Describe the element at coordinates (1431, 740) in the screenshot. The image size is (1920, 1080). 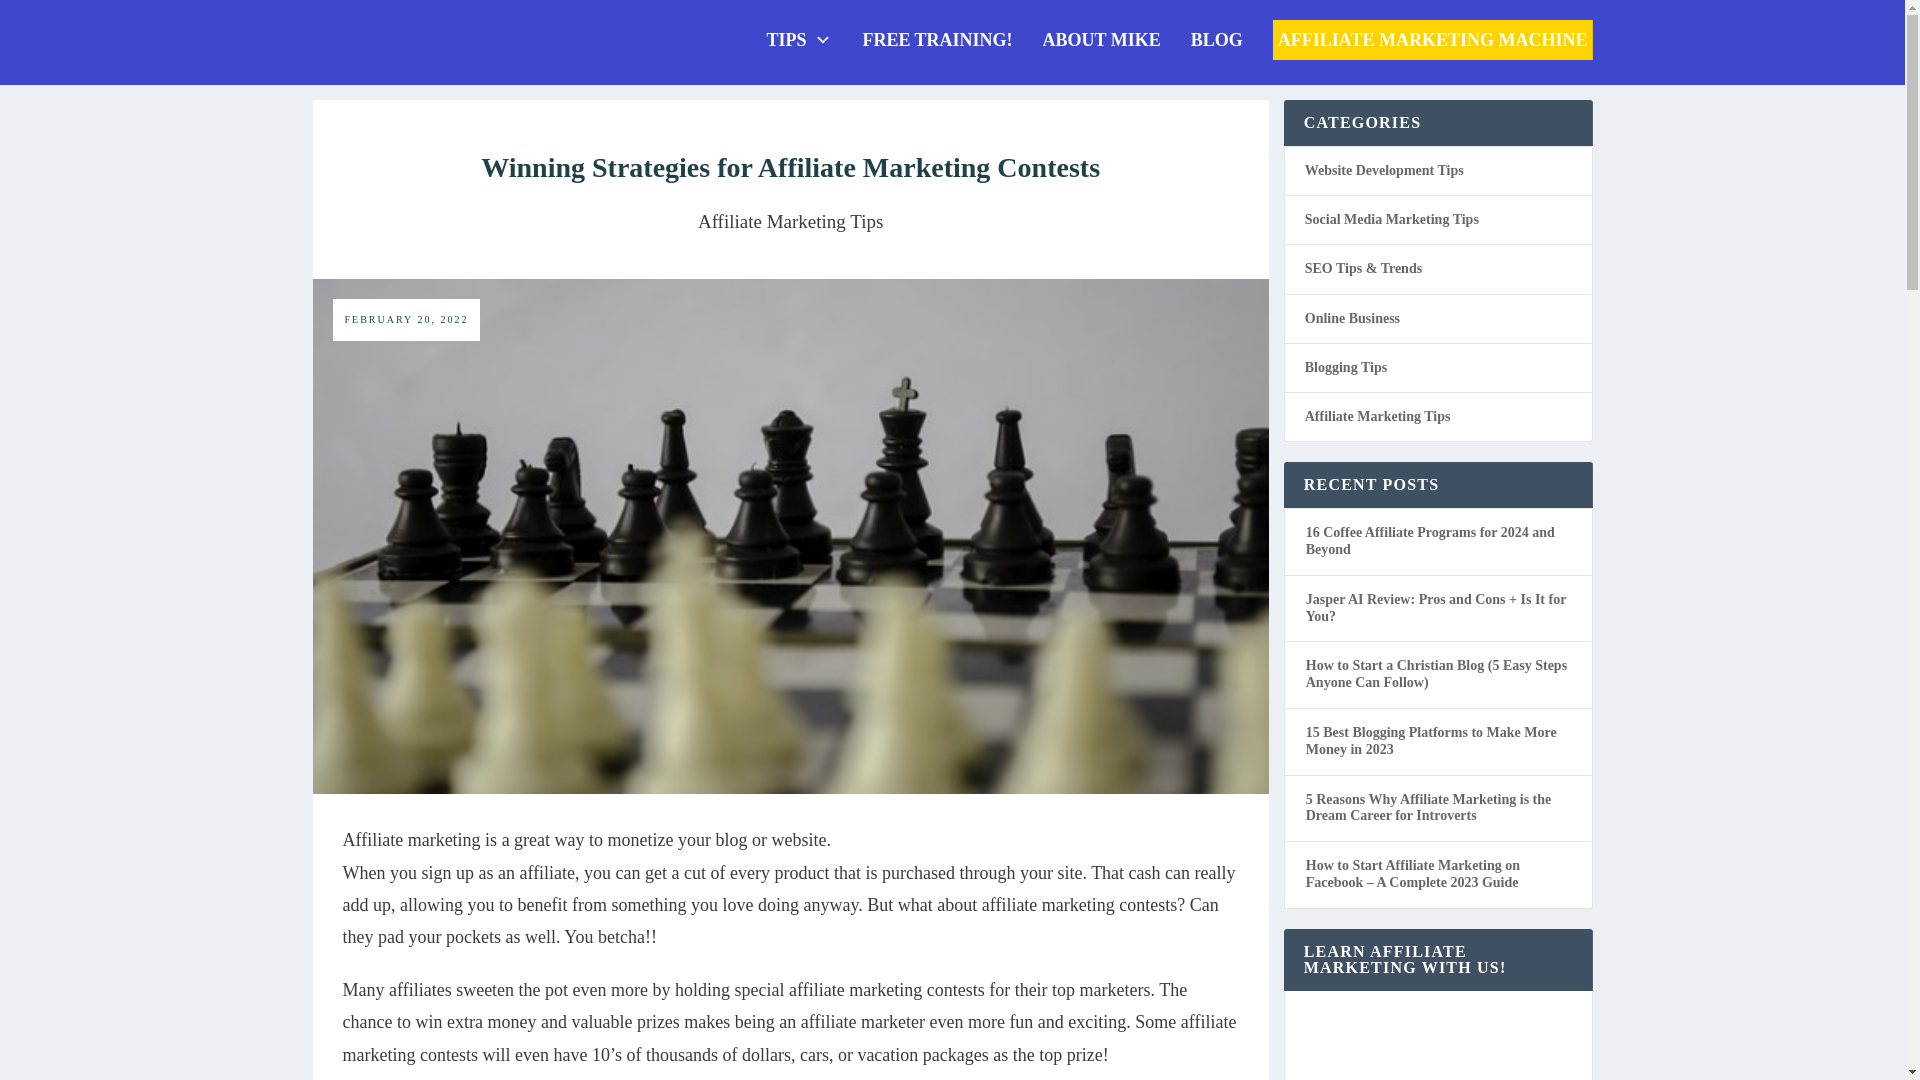
I see `15 Best Blogging Platforms to Make More Money in 2023` at that location.